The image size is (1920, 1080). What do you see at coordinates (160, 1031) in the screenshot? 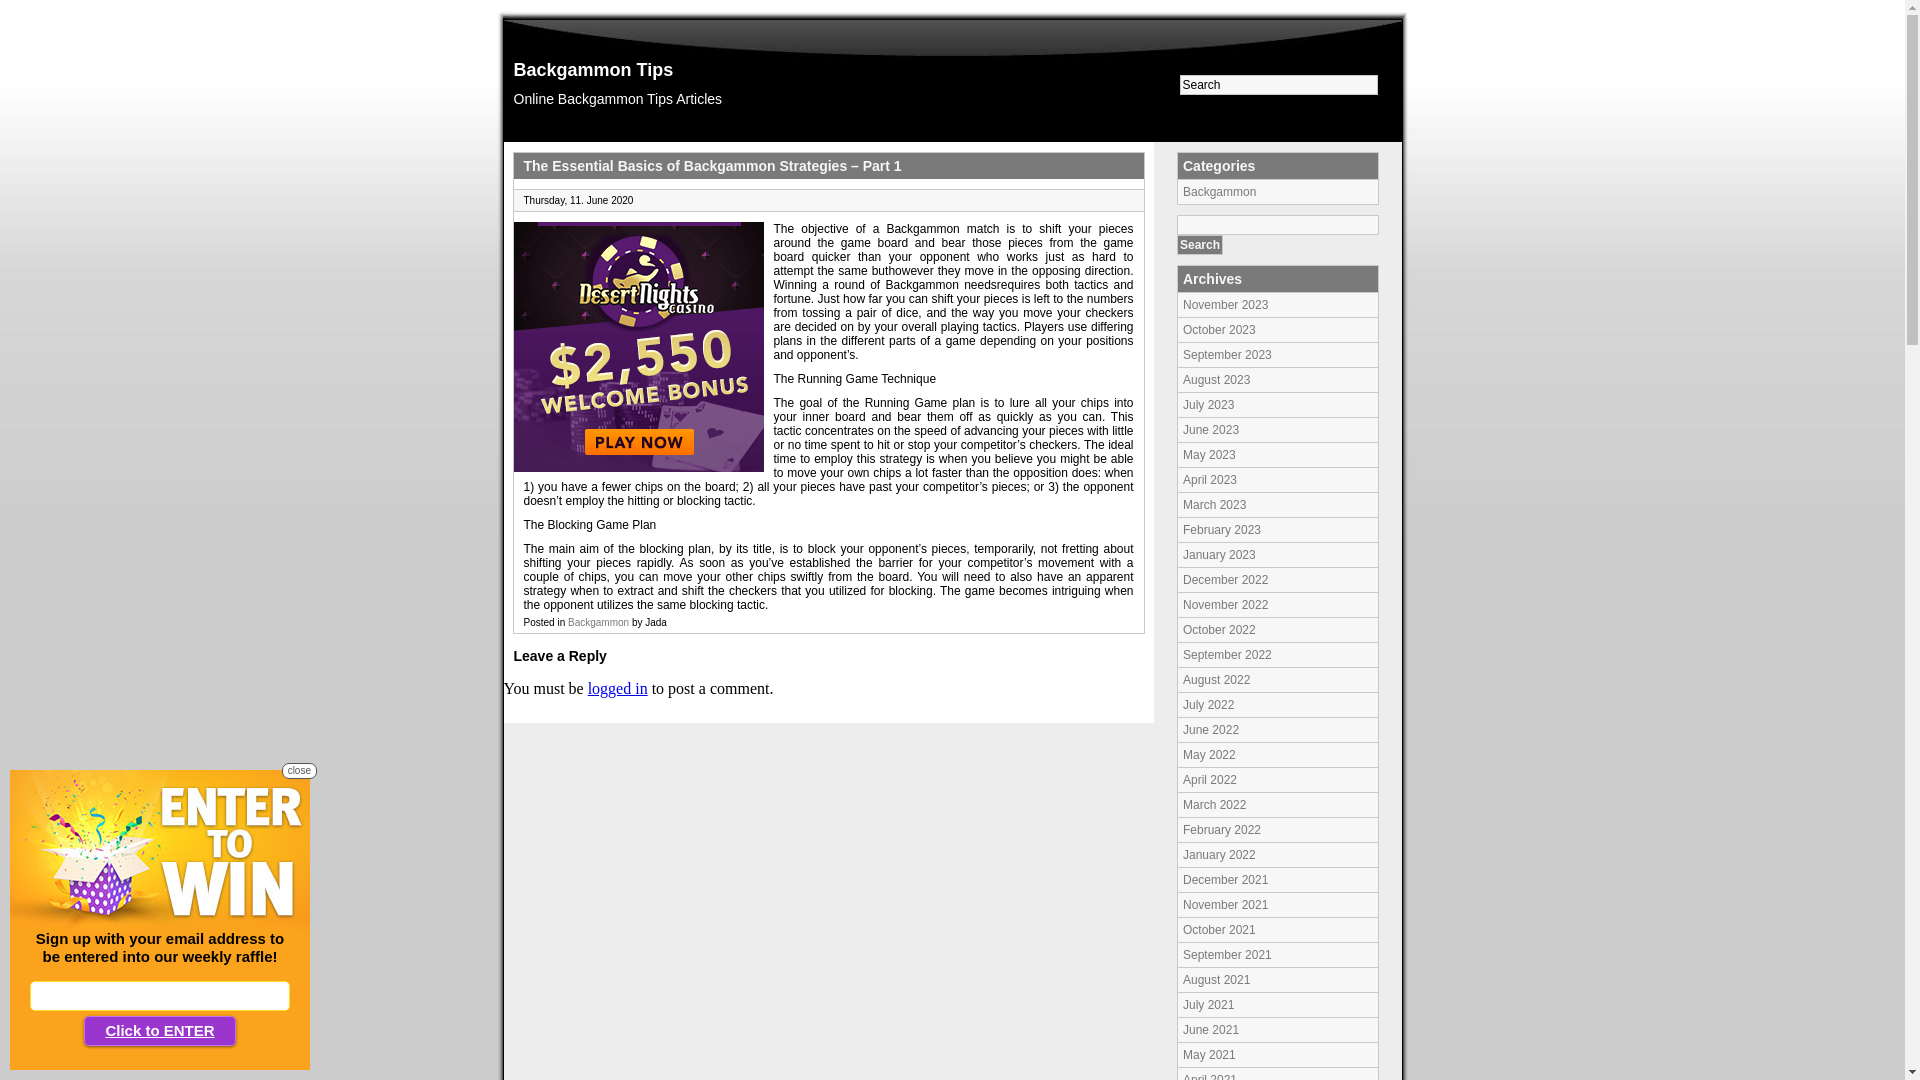
I see `Click to ENTER` at bounding box center [160, 1031].